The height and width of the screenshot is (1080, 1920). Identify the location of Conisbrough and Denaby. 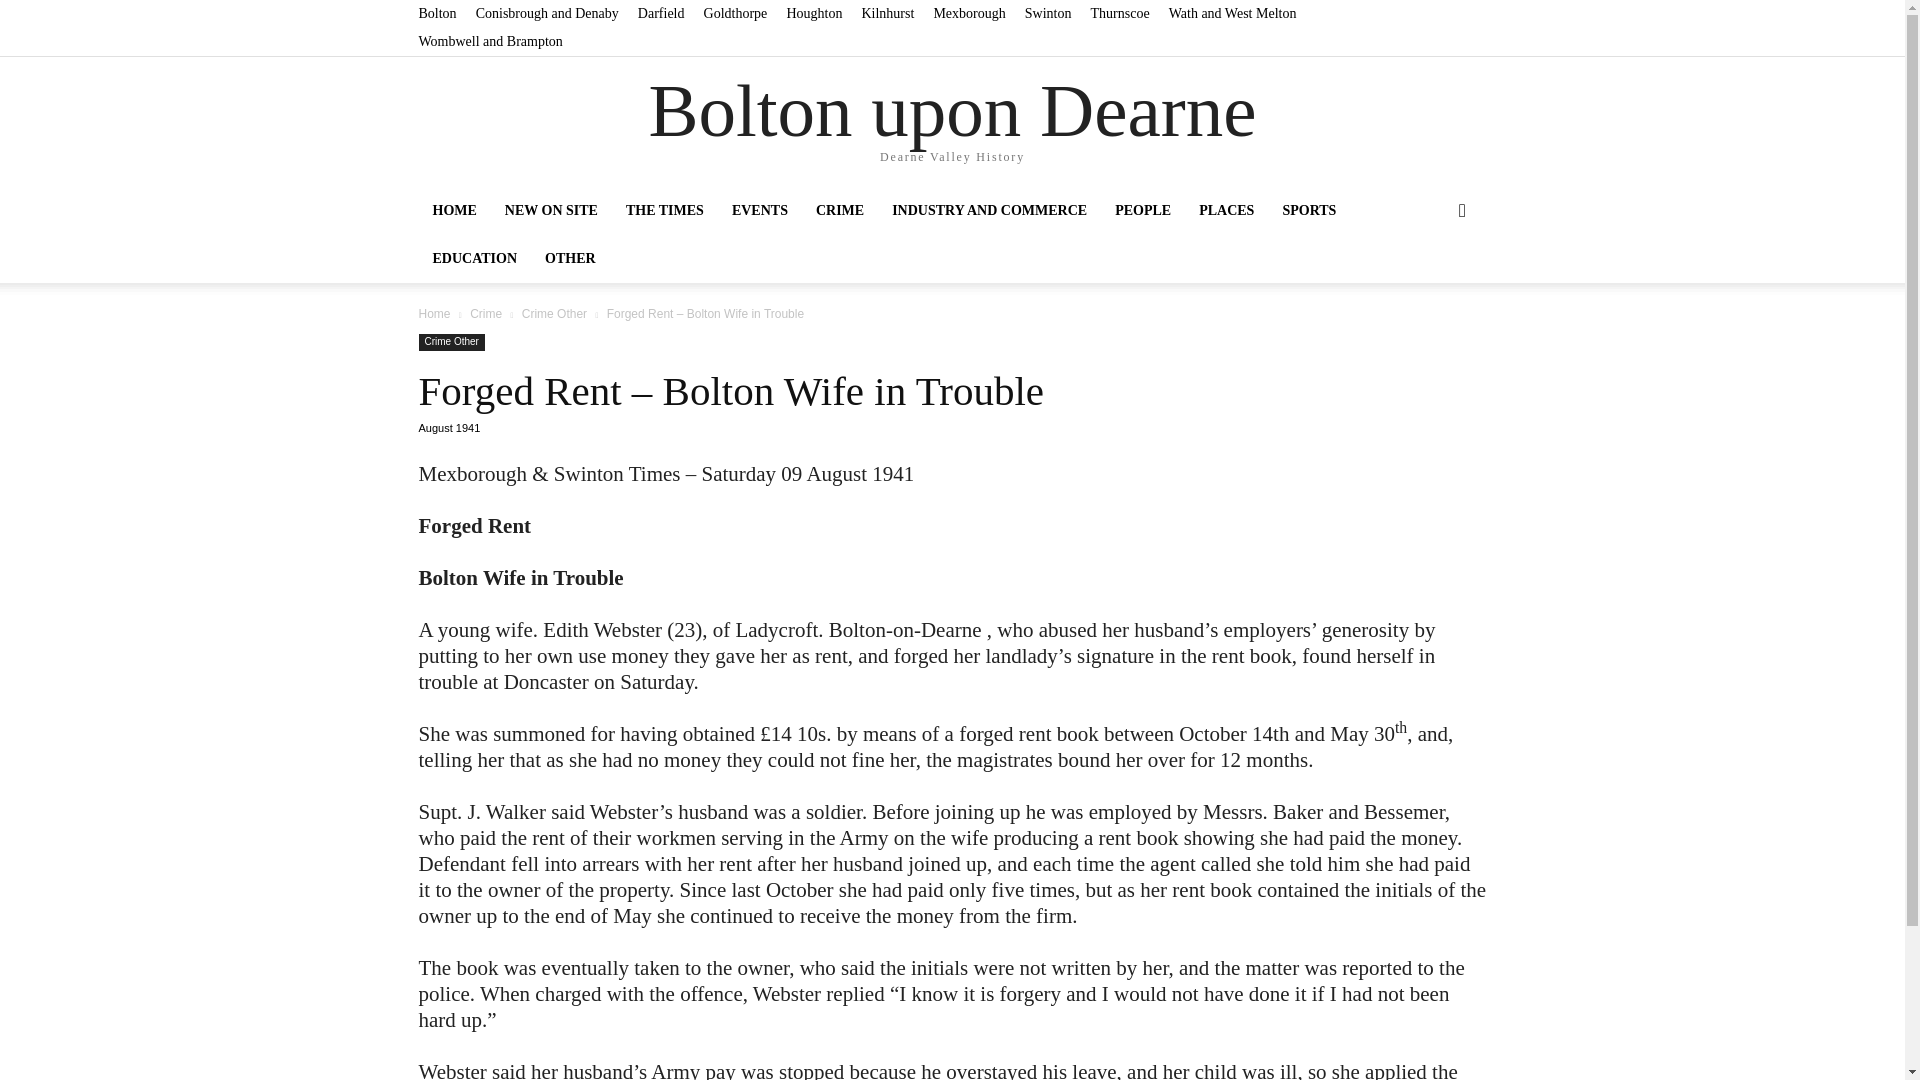
(547, 13).